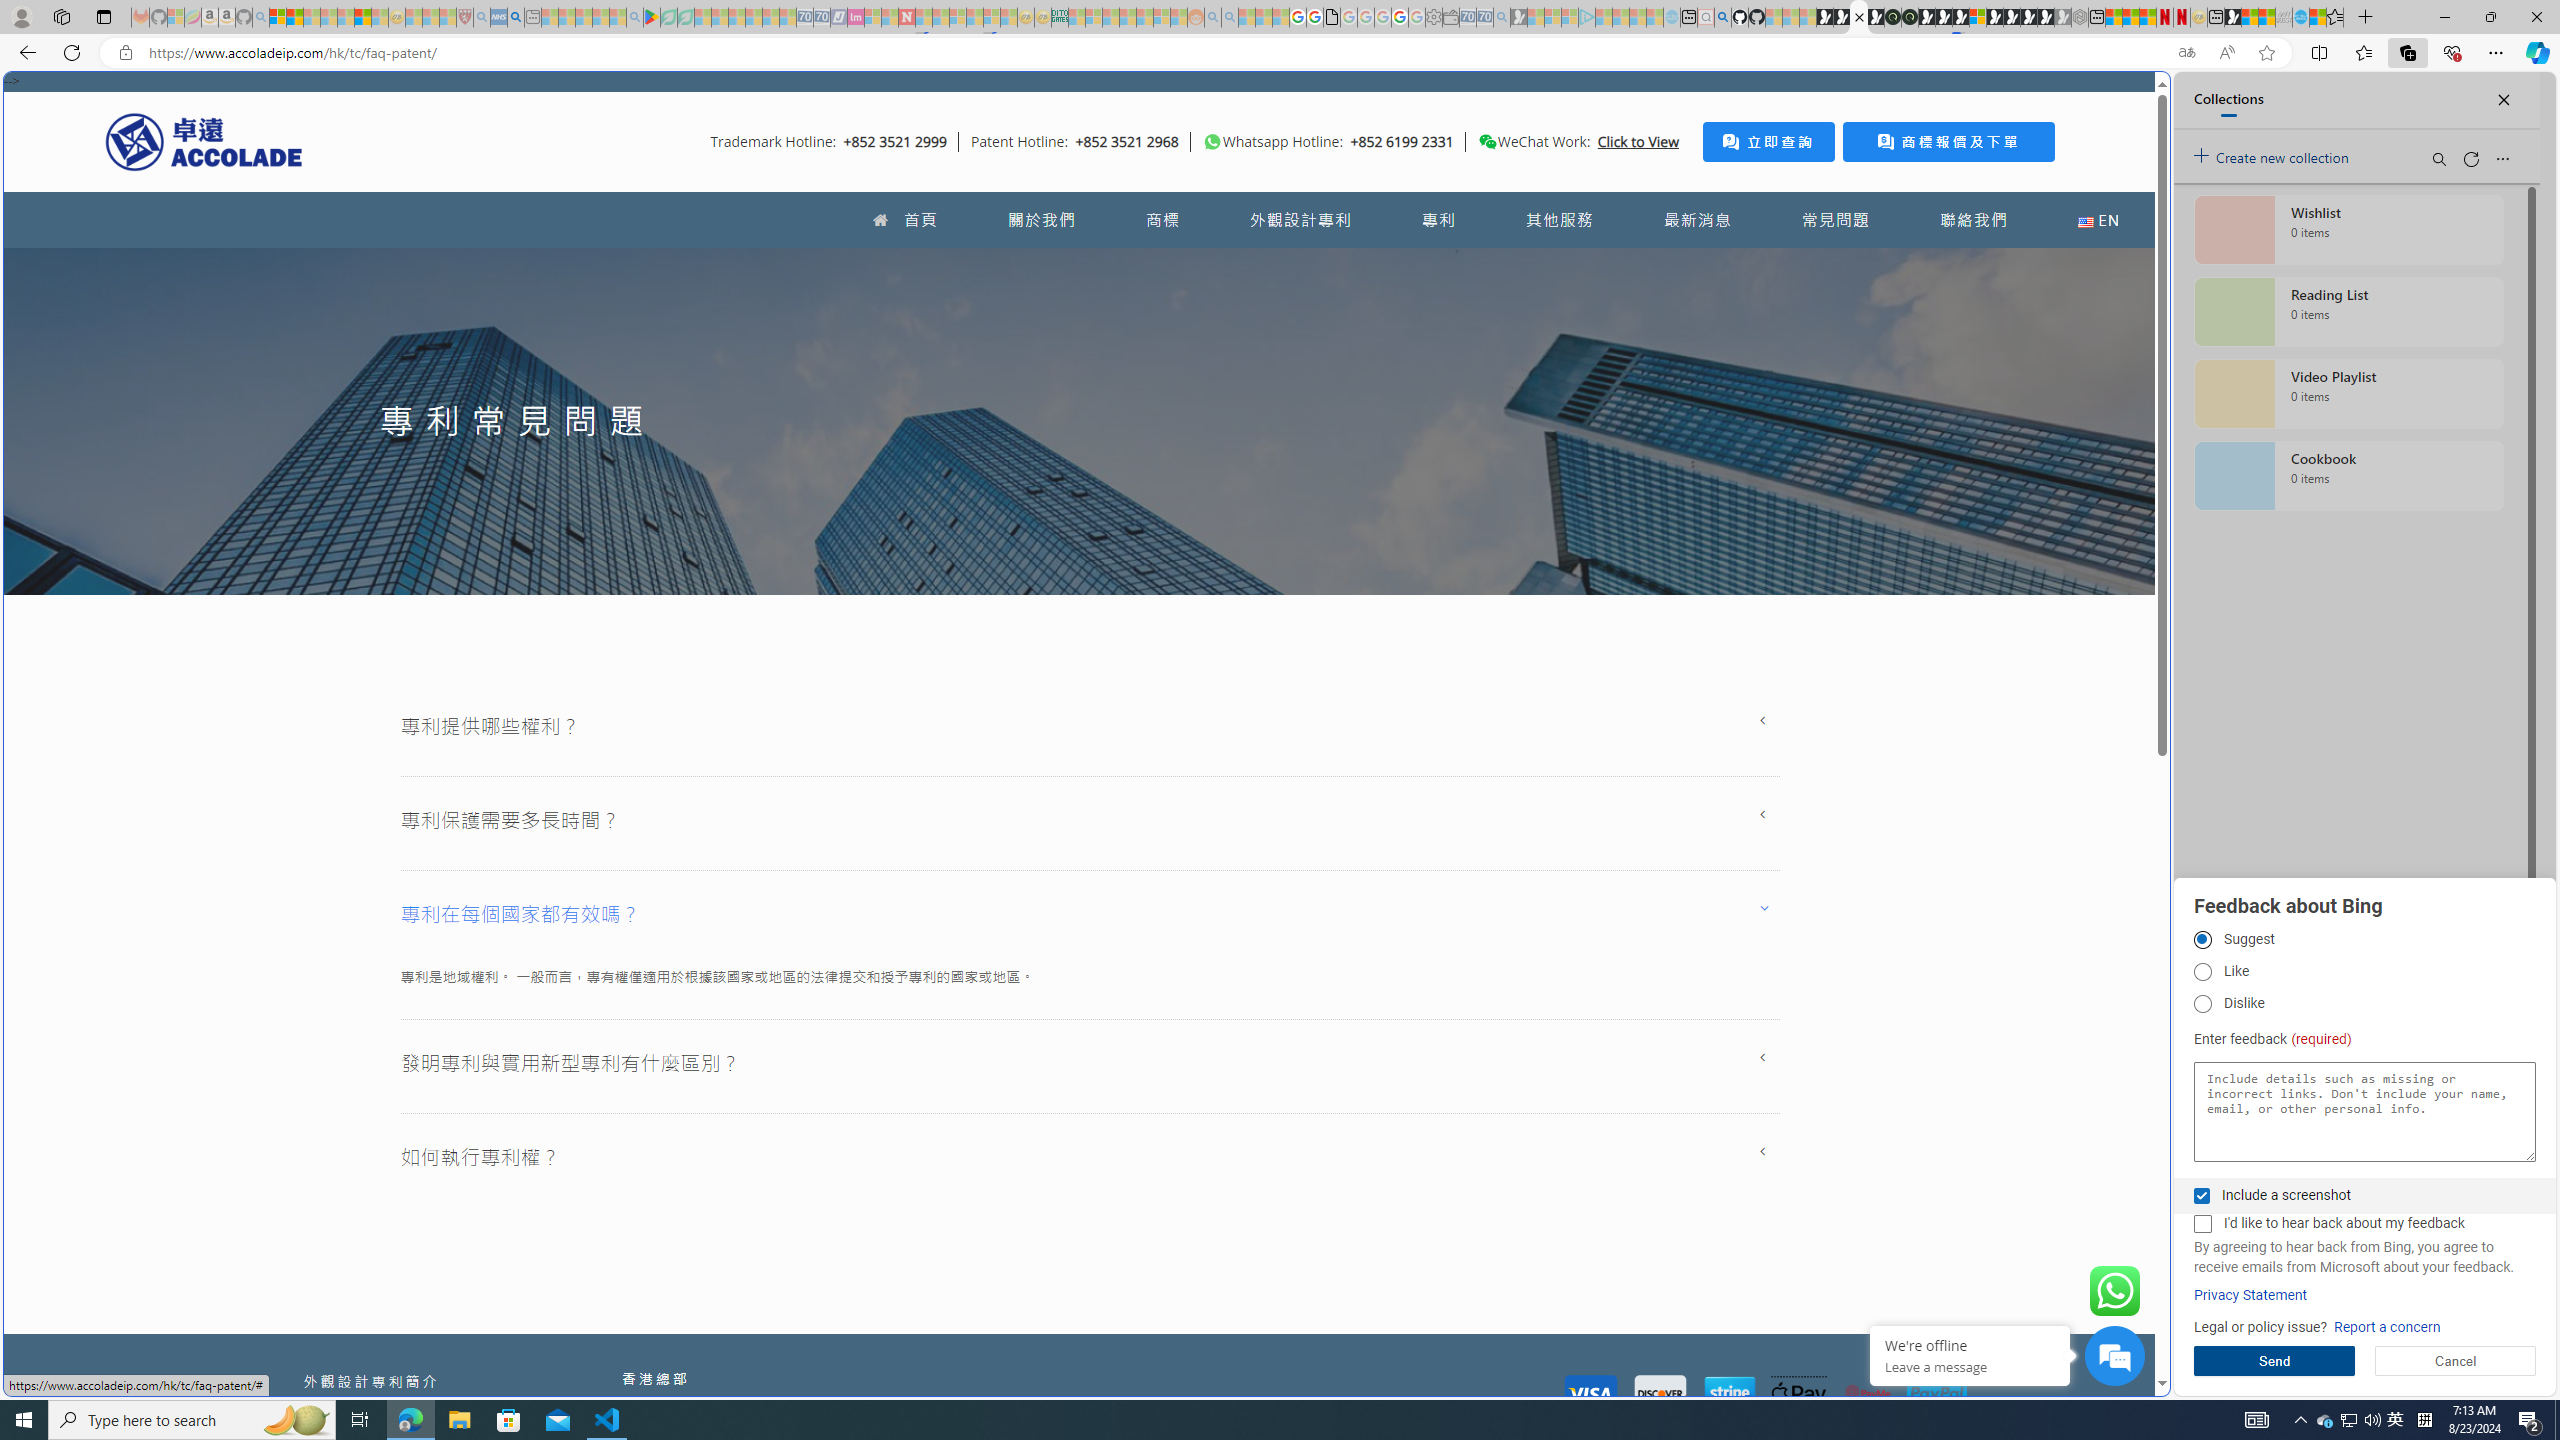 The image size is (2560, 1440). What do you see at coordinates (1722, 17) in the screenshot?
I see `github - Search` at bounding box center [1722, 17].